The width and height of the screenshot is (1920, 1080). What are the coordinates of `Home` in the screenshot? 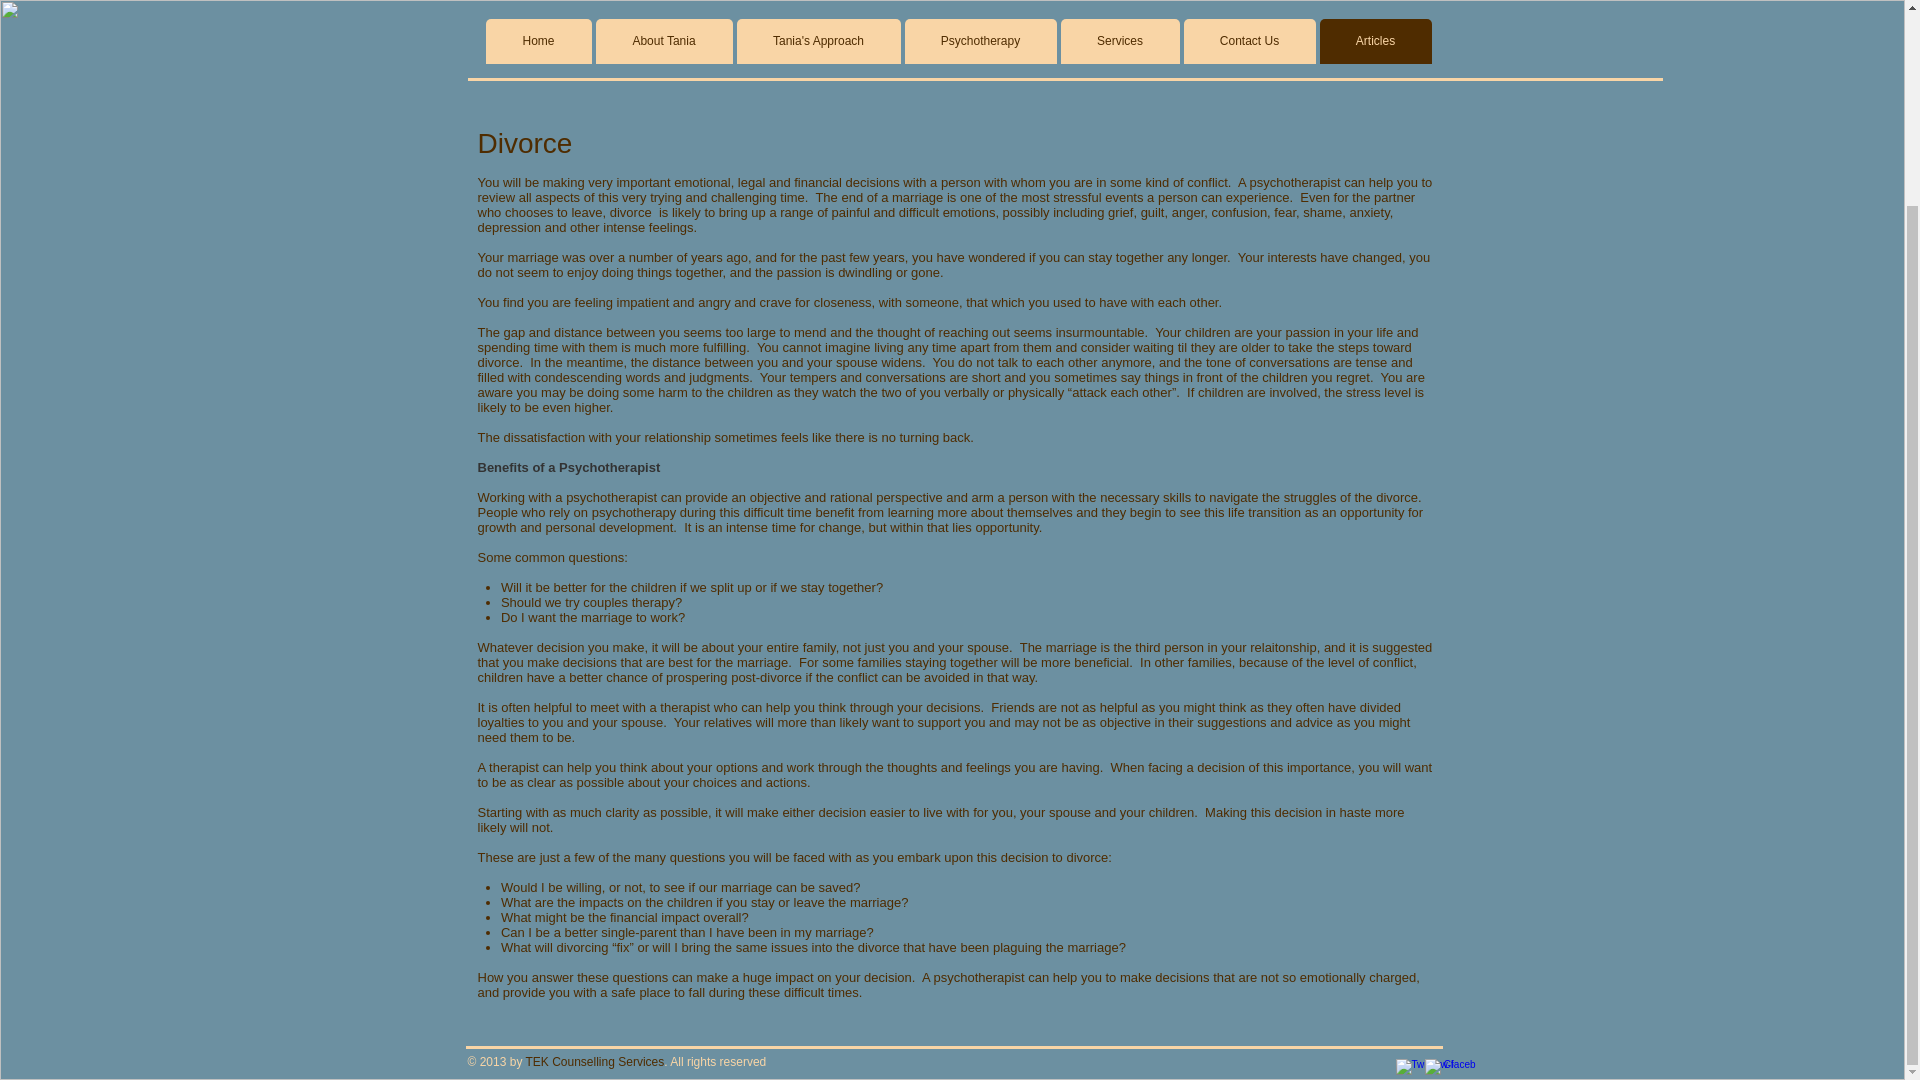 It's located at (538, 41).